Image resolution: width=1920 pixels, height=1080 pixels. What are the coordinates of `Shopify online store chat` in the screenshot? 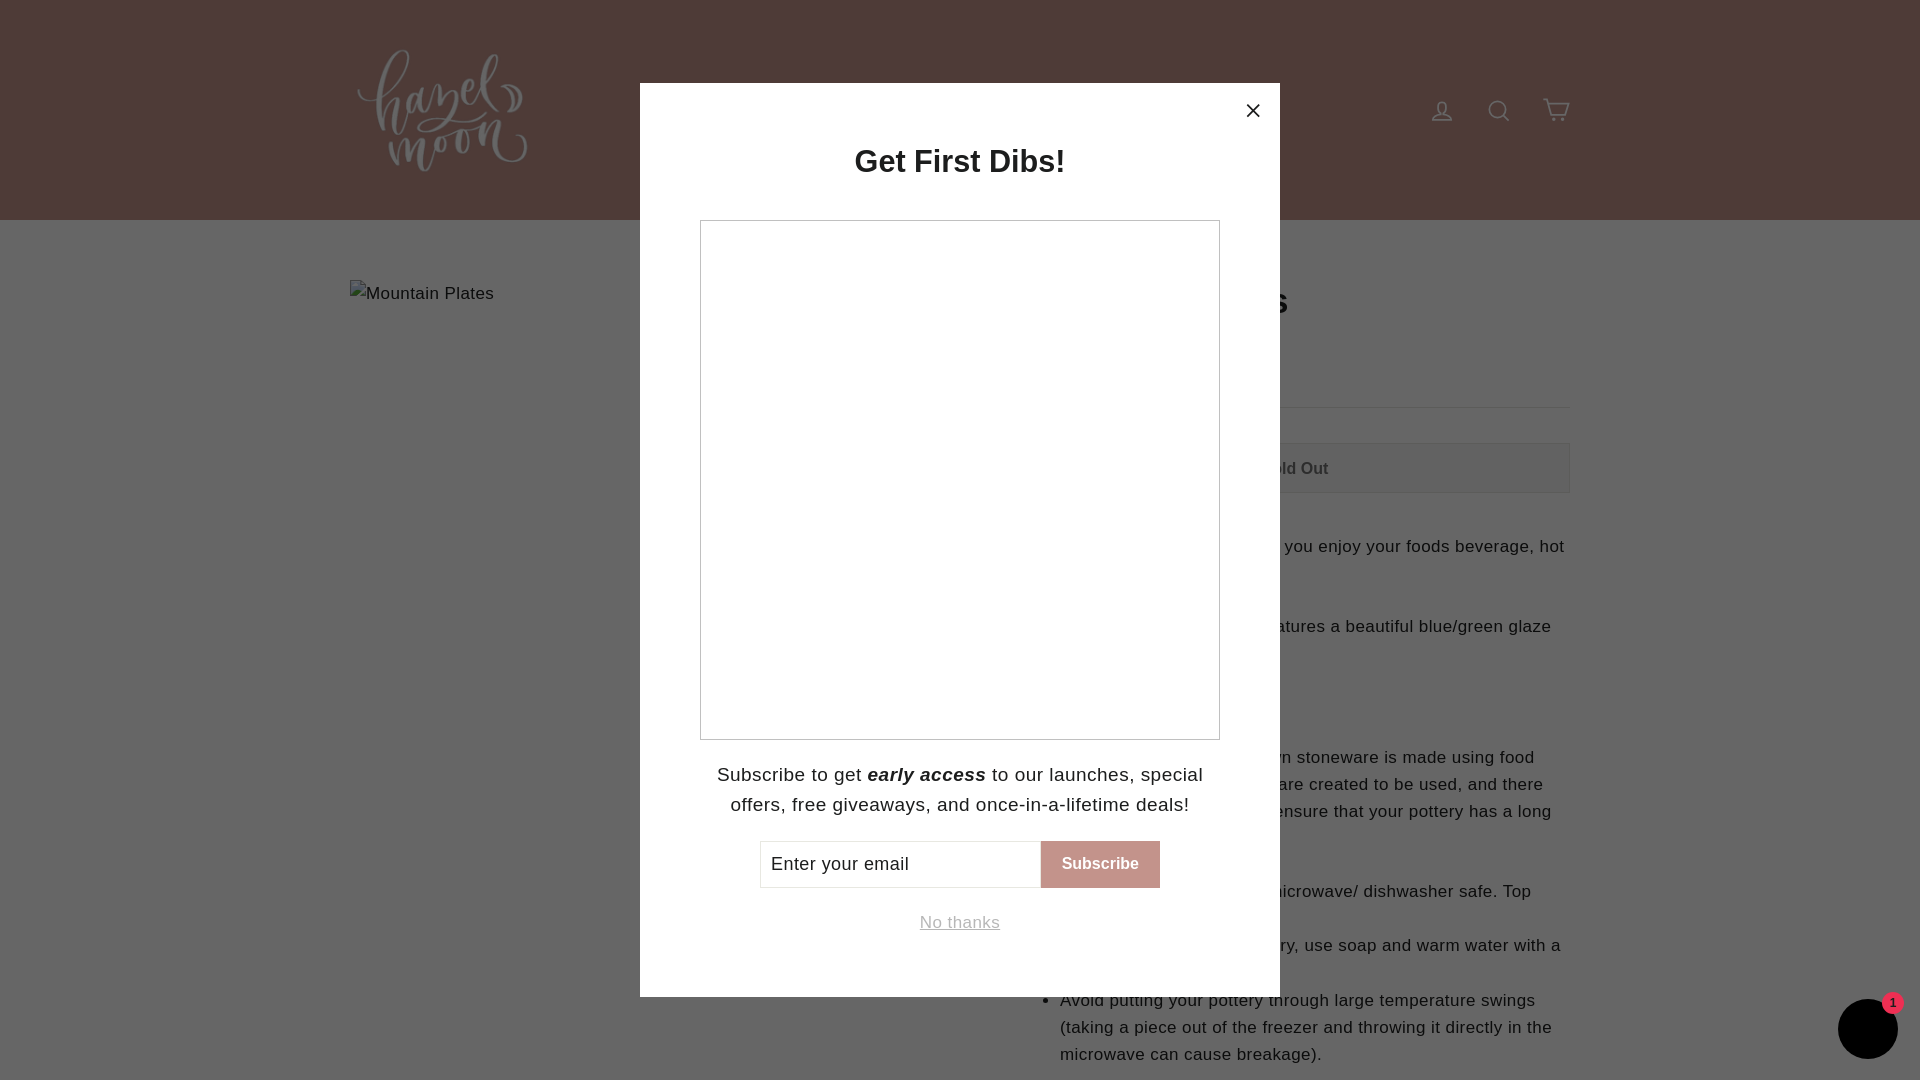 It's located at (1868, 1031).